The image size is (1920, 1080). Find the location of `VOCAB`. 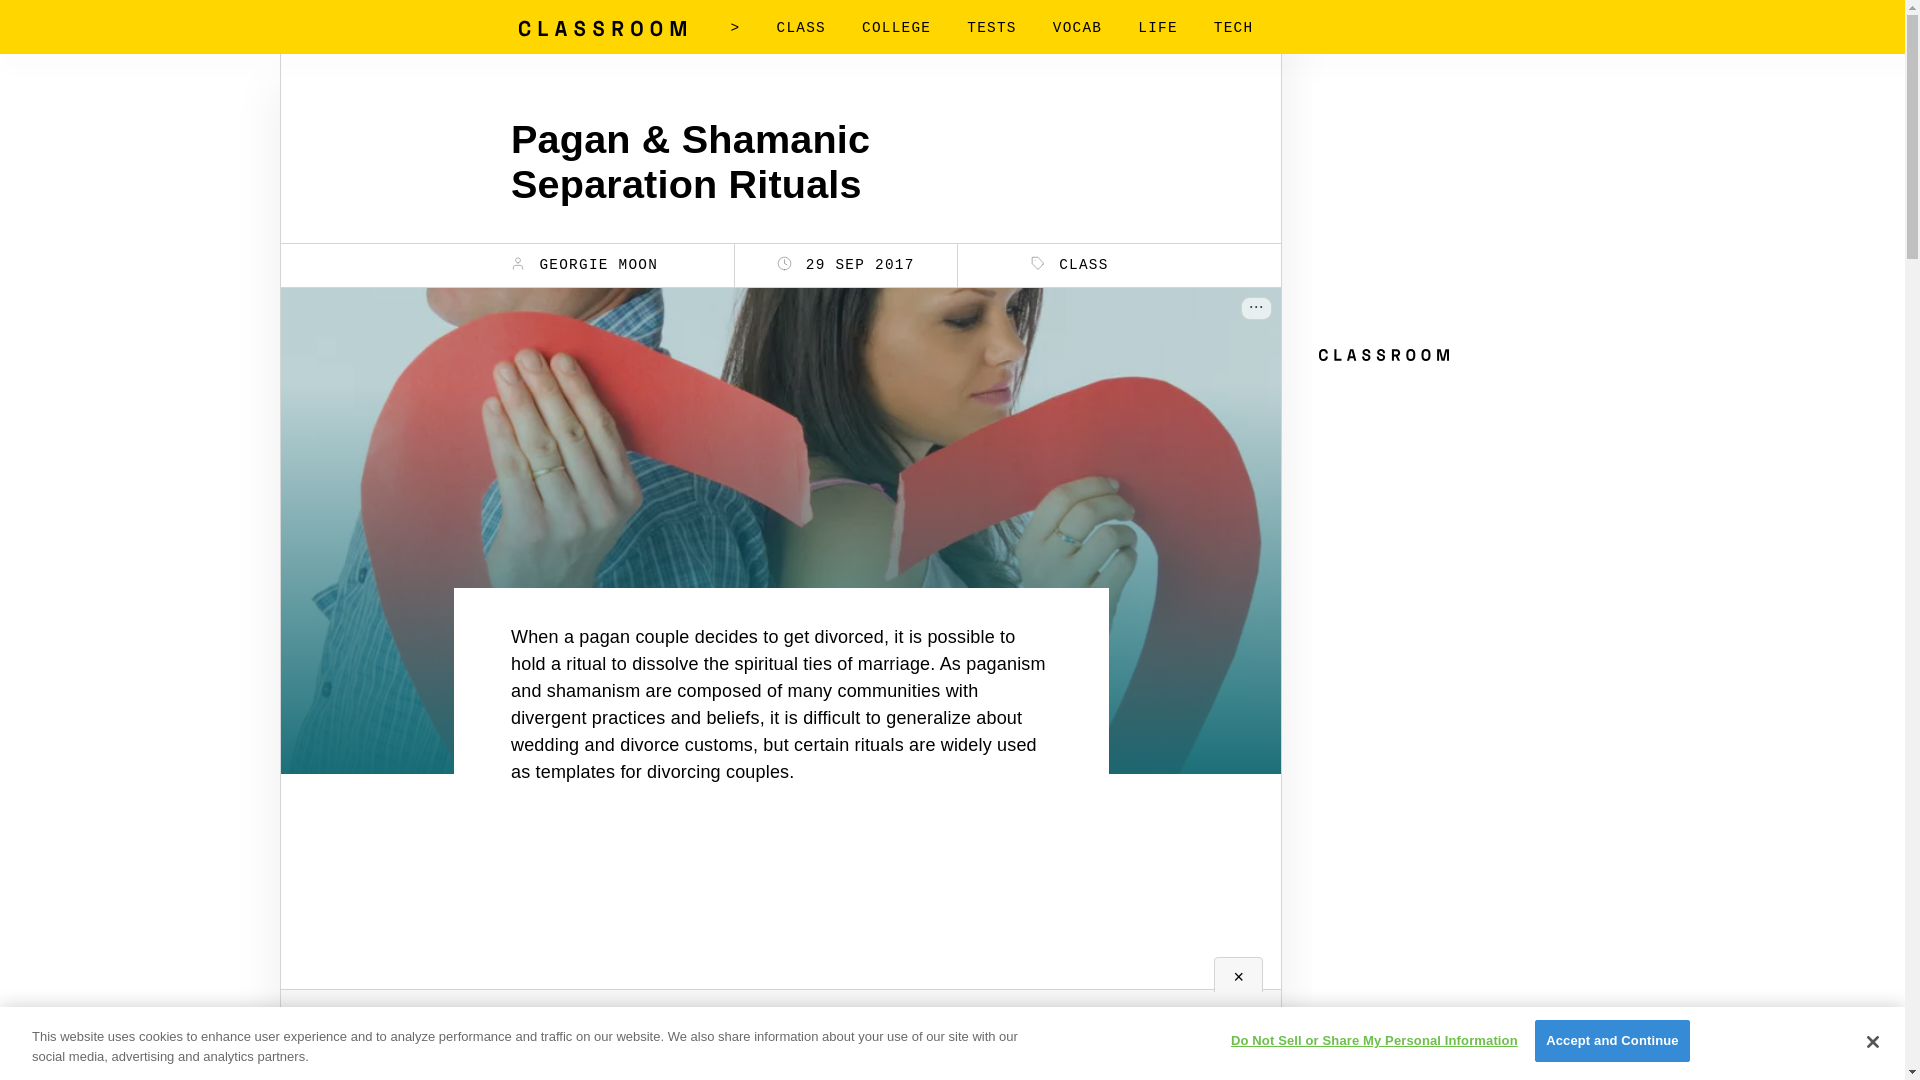

VOCAB is located at coordinates (1077, 28).